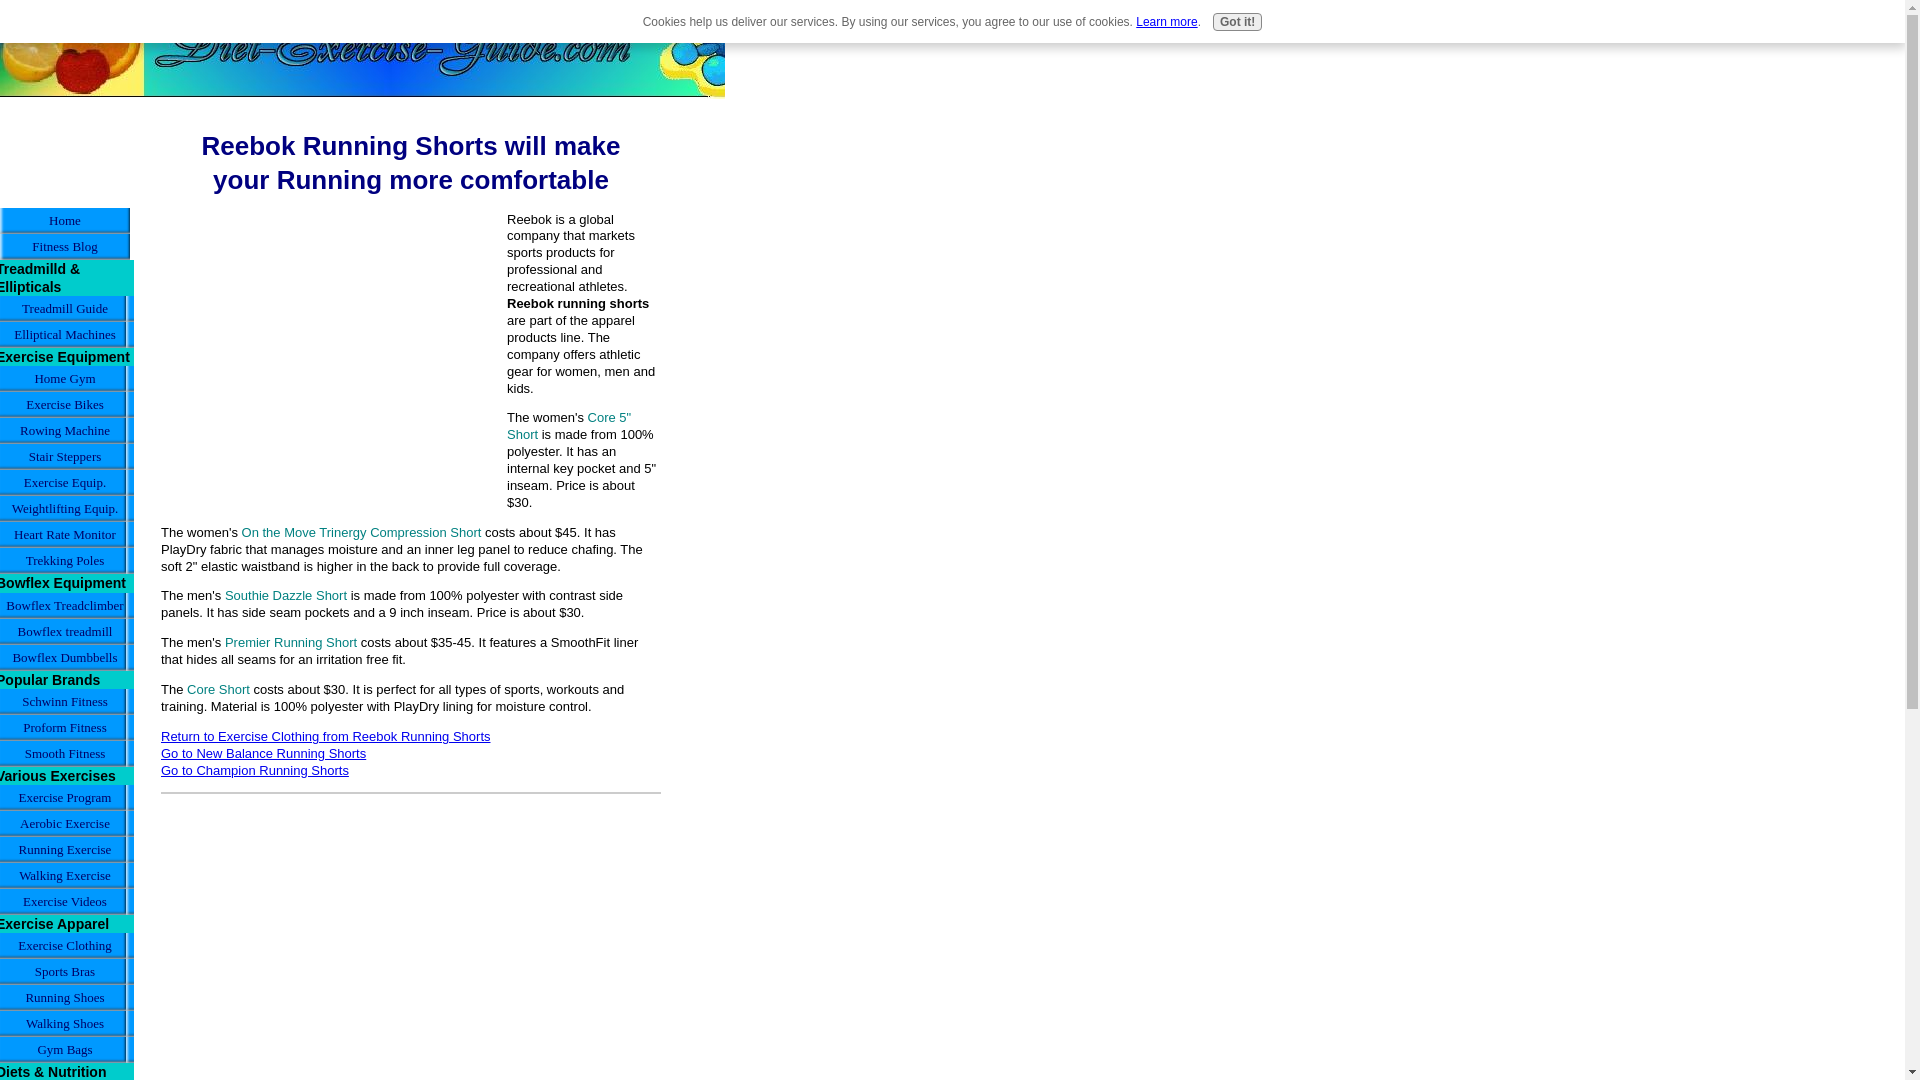  Describe the element at coordinates (65, 247) in the screenshot. I see `Fitness Blog` at that location.